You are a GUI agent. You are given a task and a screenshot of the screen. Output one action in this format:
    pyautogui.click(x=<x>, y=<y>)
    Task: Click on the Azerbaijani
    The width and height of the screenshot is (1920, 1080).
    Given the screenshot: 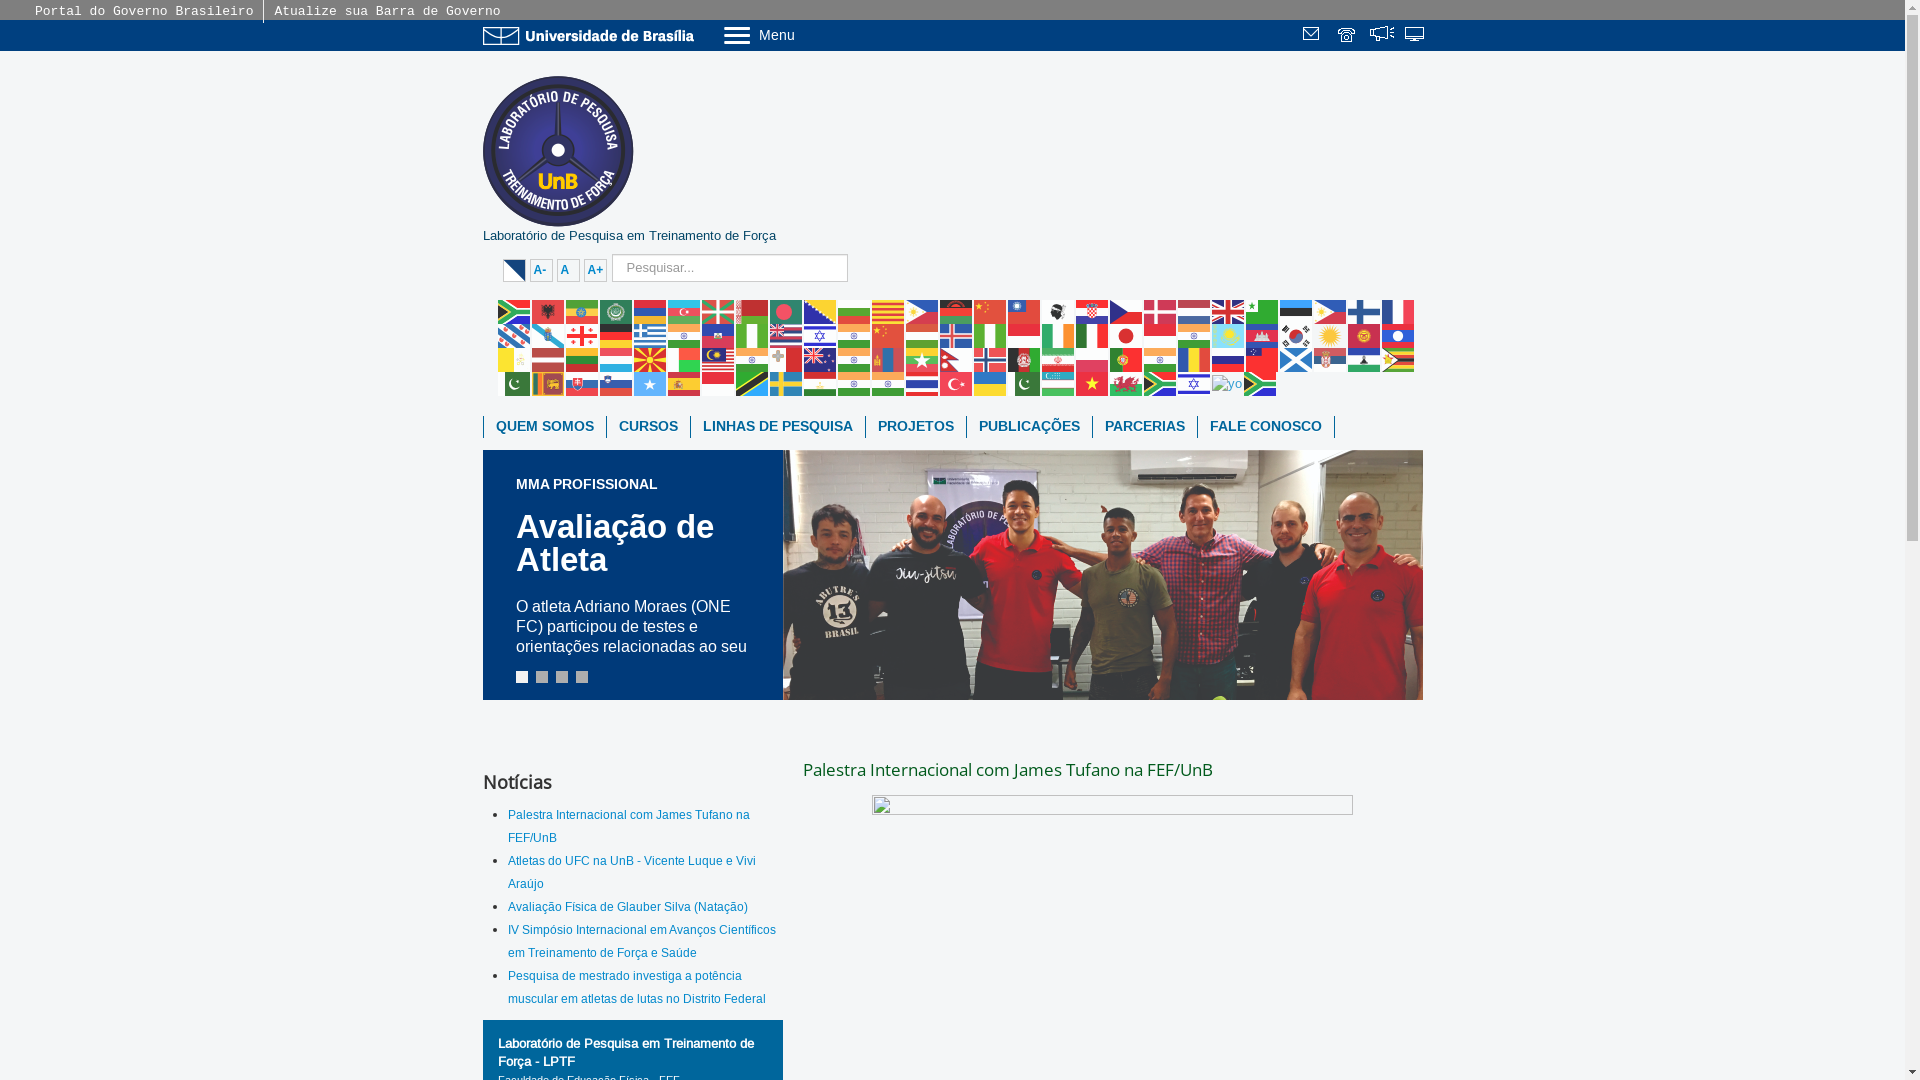 What is the action you would take?
    pyautogui.click(x=685, y=311)
    